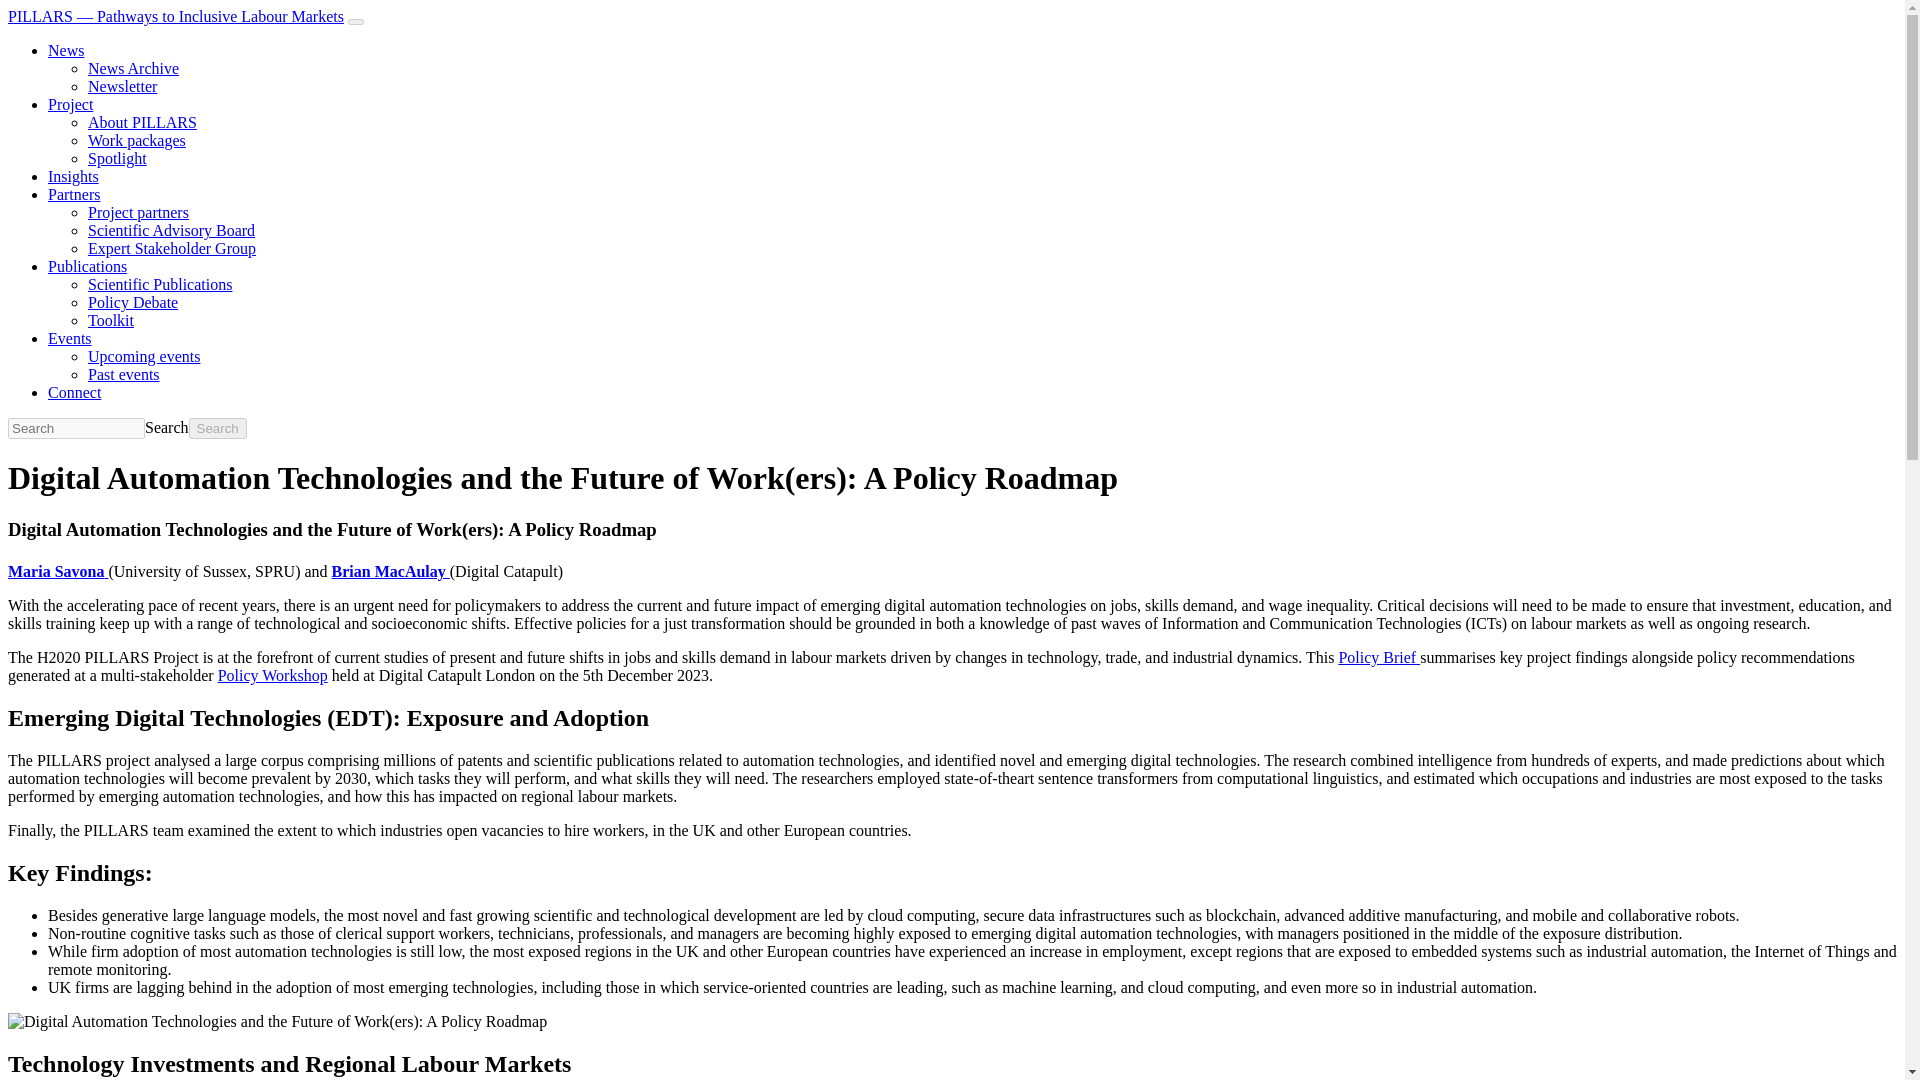 This screenshot has width=1920, height=1080. What do you see at coordinates (172, 230) in the screenshot?
I see `Scientific Advisory Board` at bounding box center [172, 230].